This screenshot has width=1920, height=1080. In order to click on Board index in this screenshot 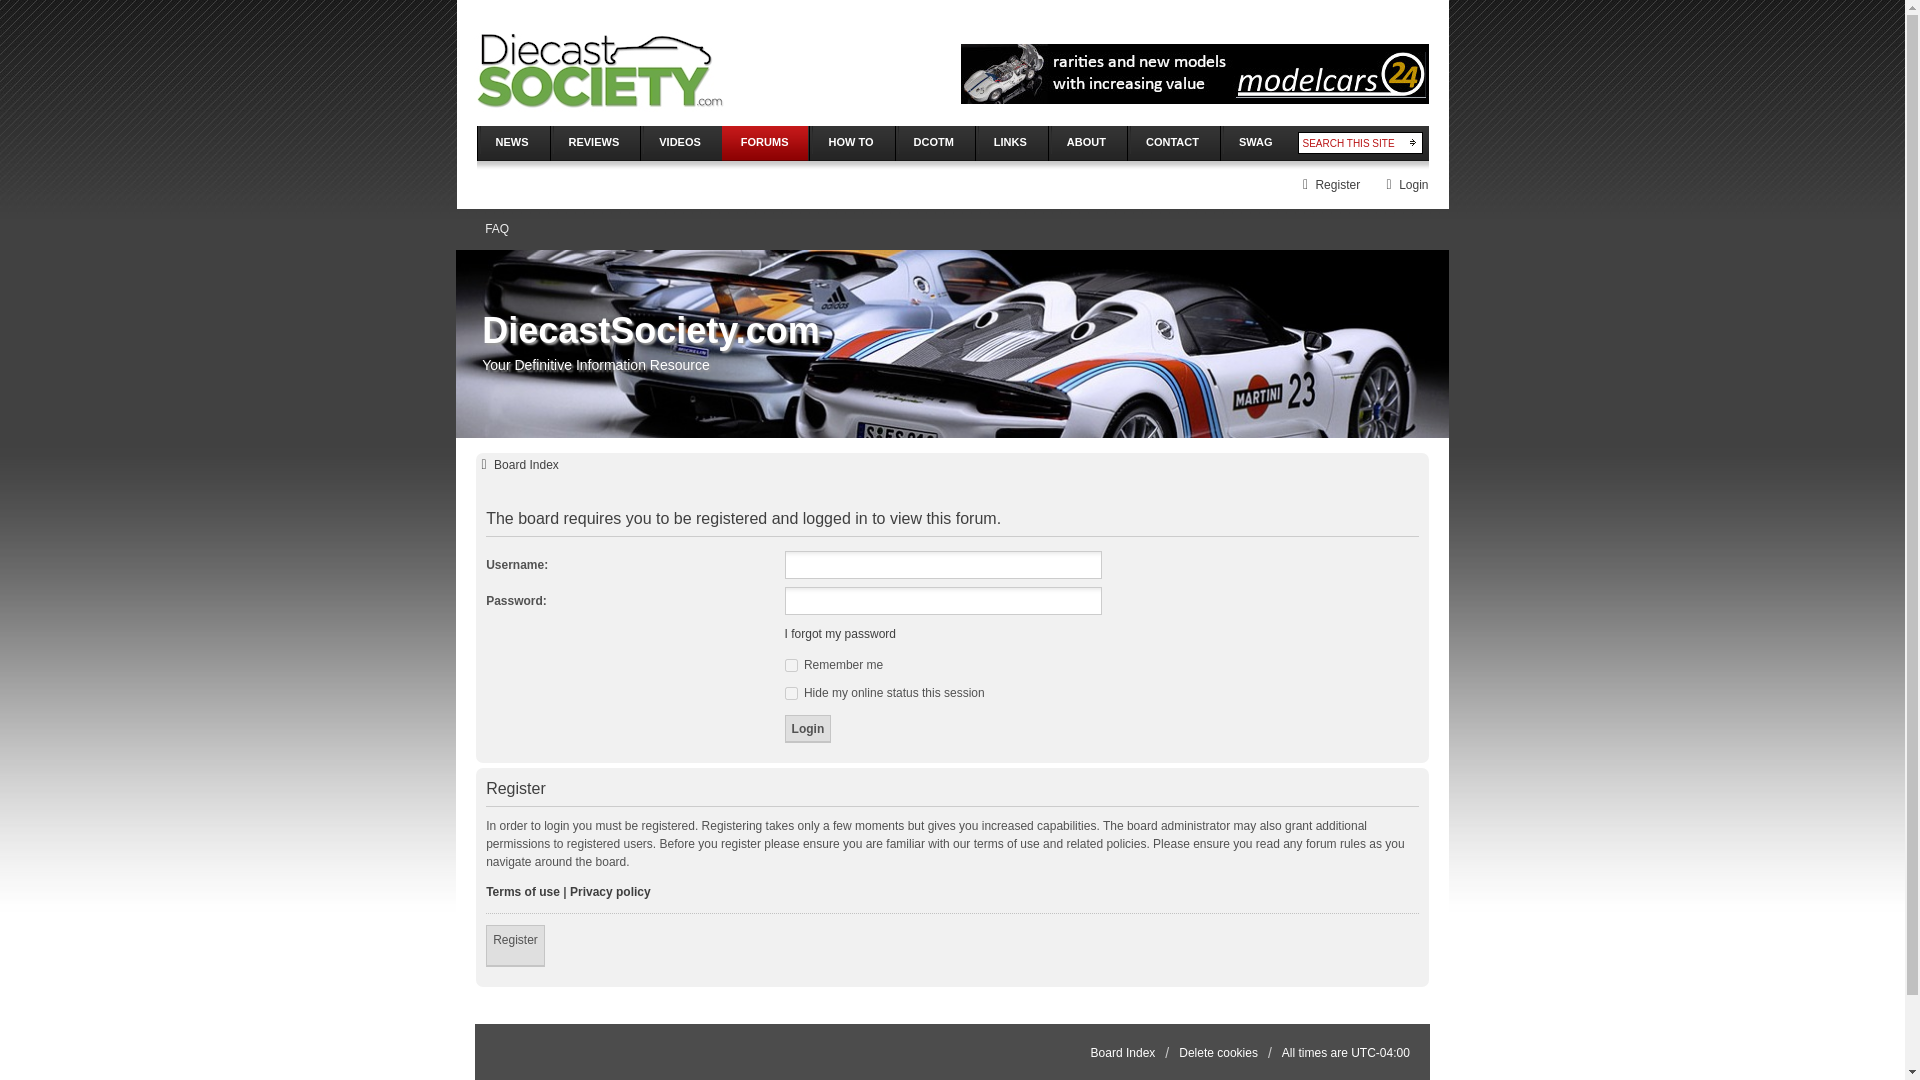, I will do `click(517, 464)`.